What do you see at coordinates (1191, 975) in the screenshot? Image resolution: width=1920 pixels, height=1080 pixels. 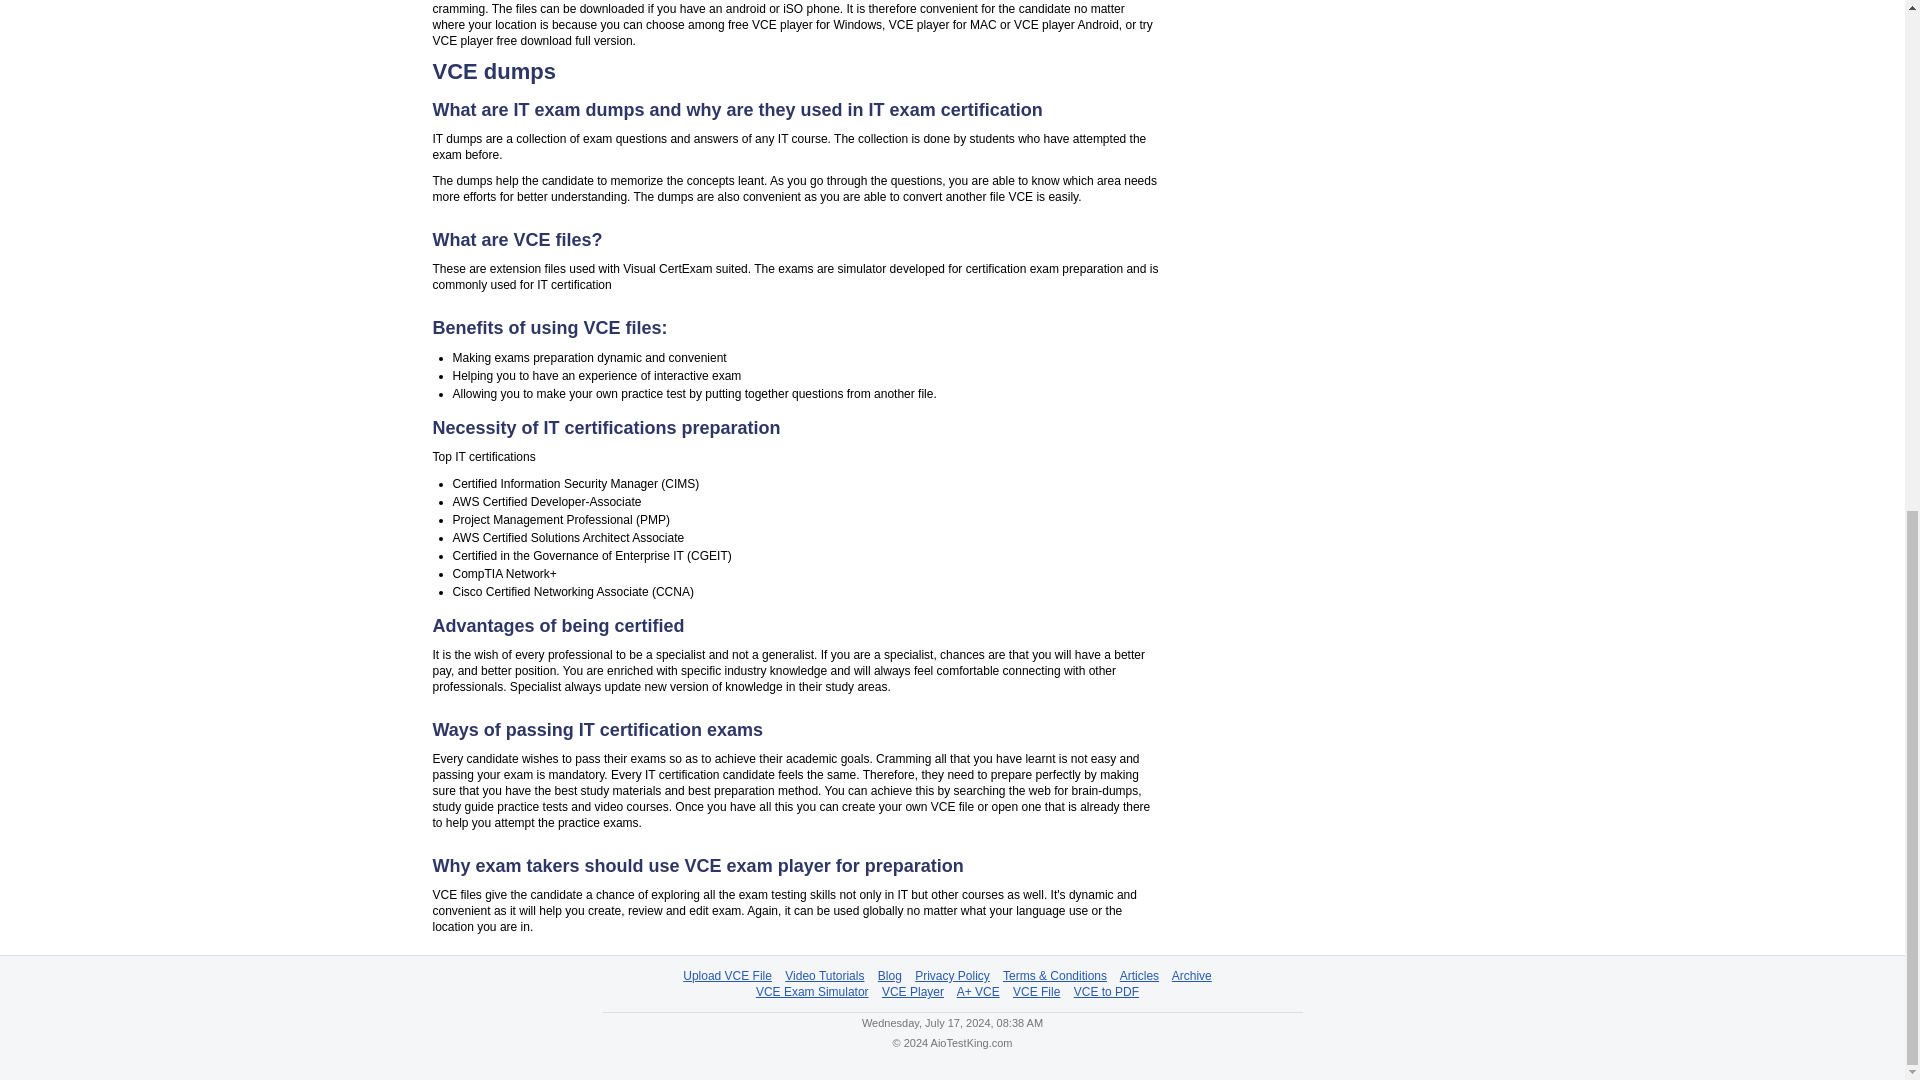 I see `Archive` at bounding box center [1191, 975].